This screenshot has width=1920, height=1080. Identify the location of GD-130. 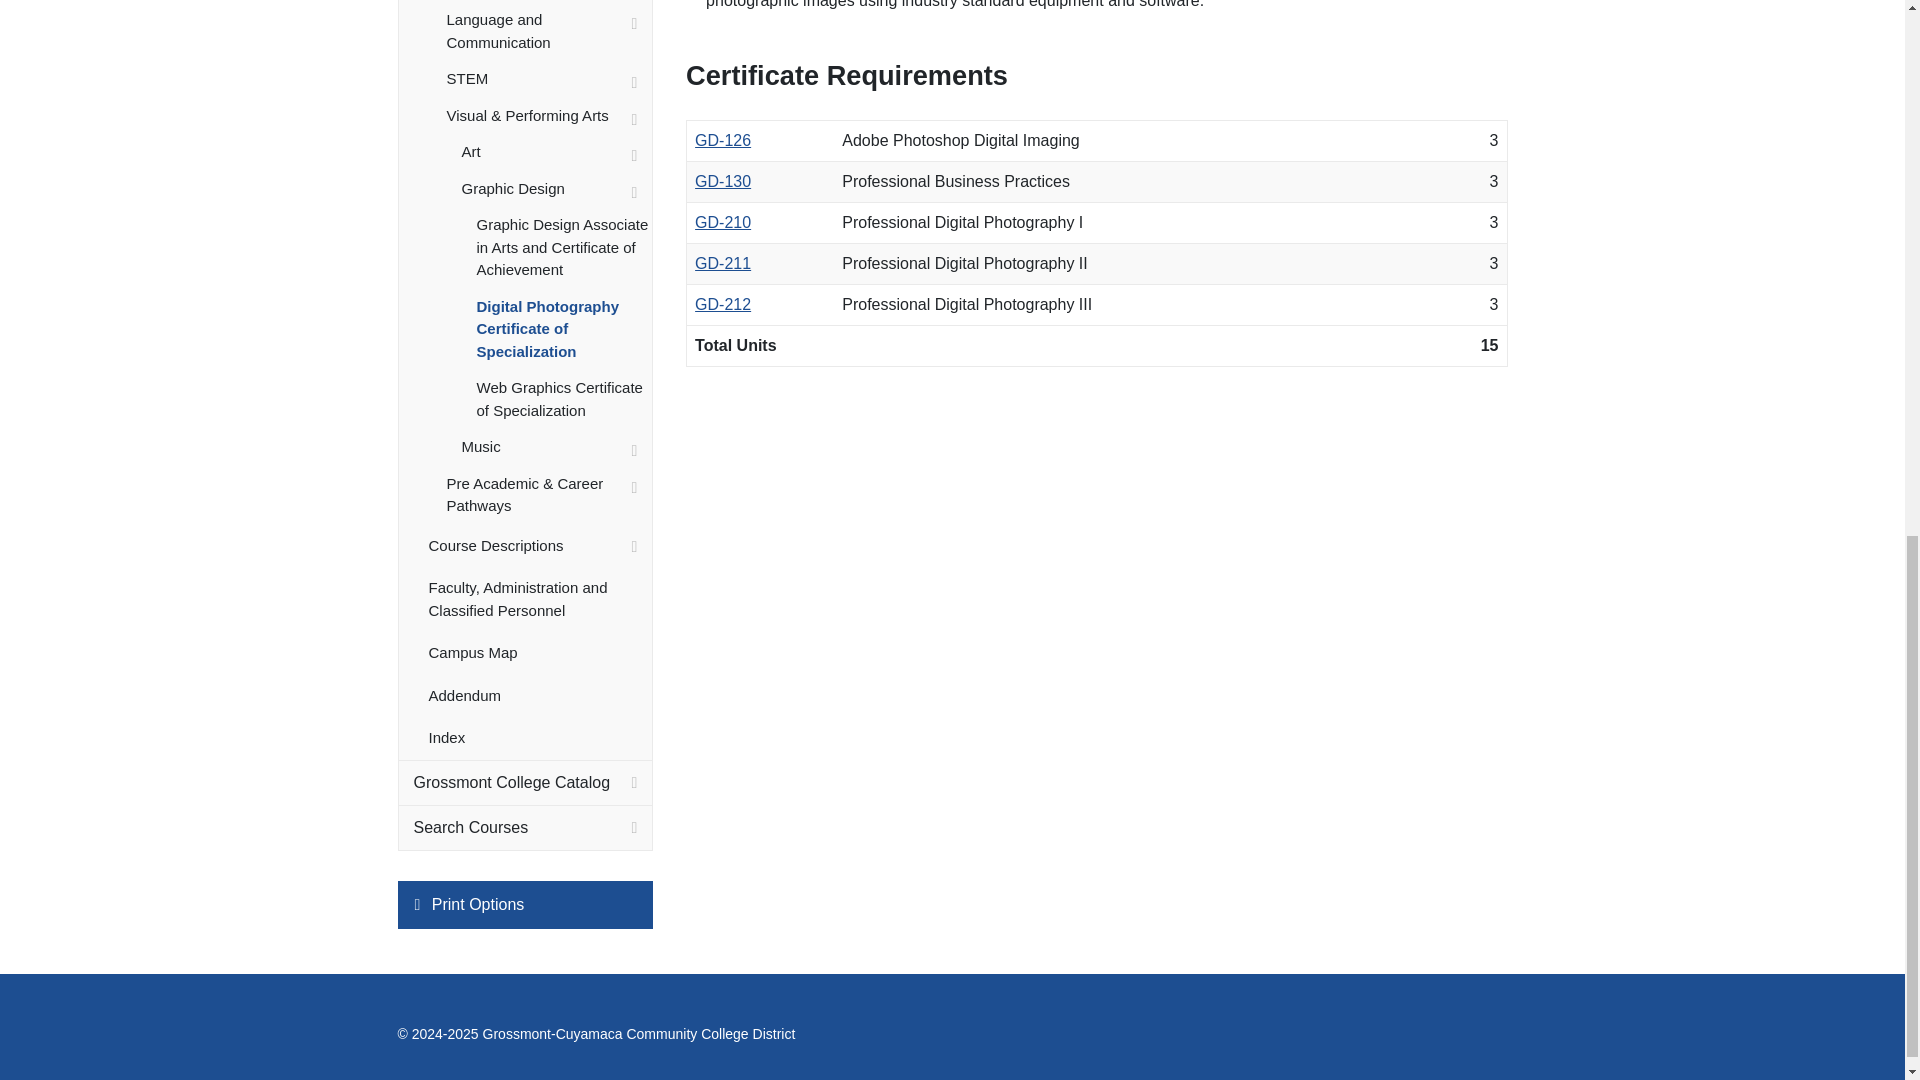
(722, 181).